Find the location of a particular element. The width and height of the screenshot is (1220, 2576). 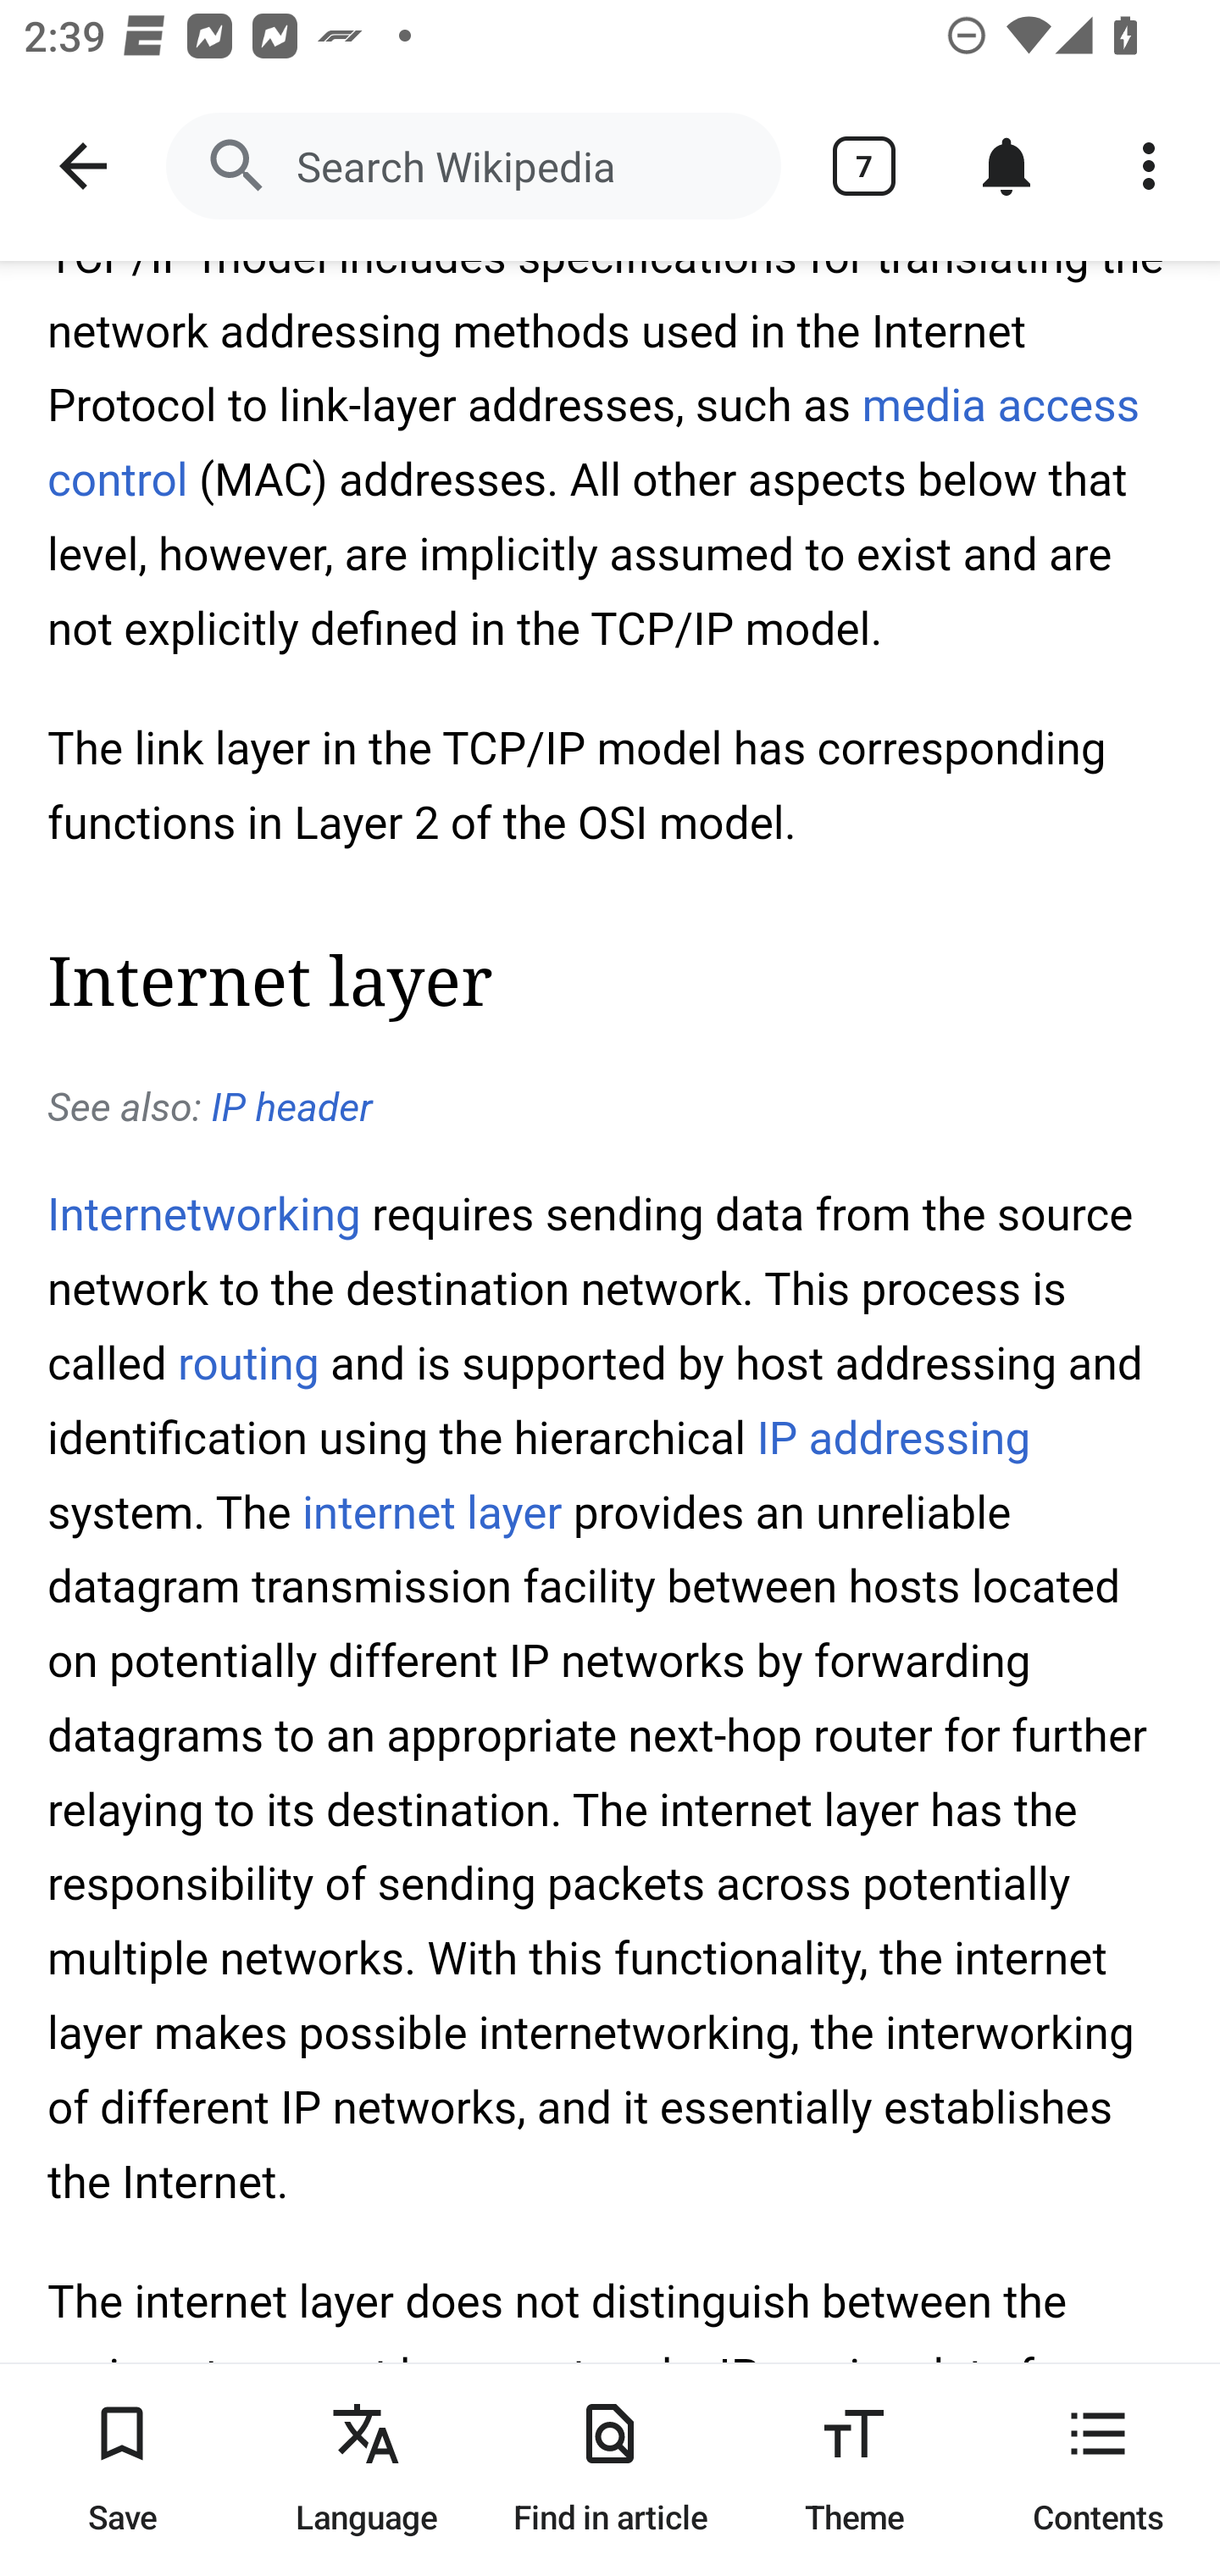

routing is located at coordinates (249, 1364).